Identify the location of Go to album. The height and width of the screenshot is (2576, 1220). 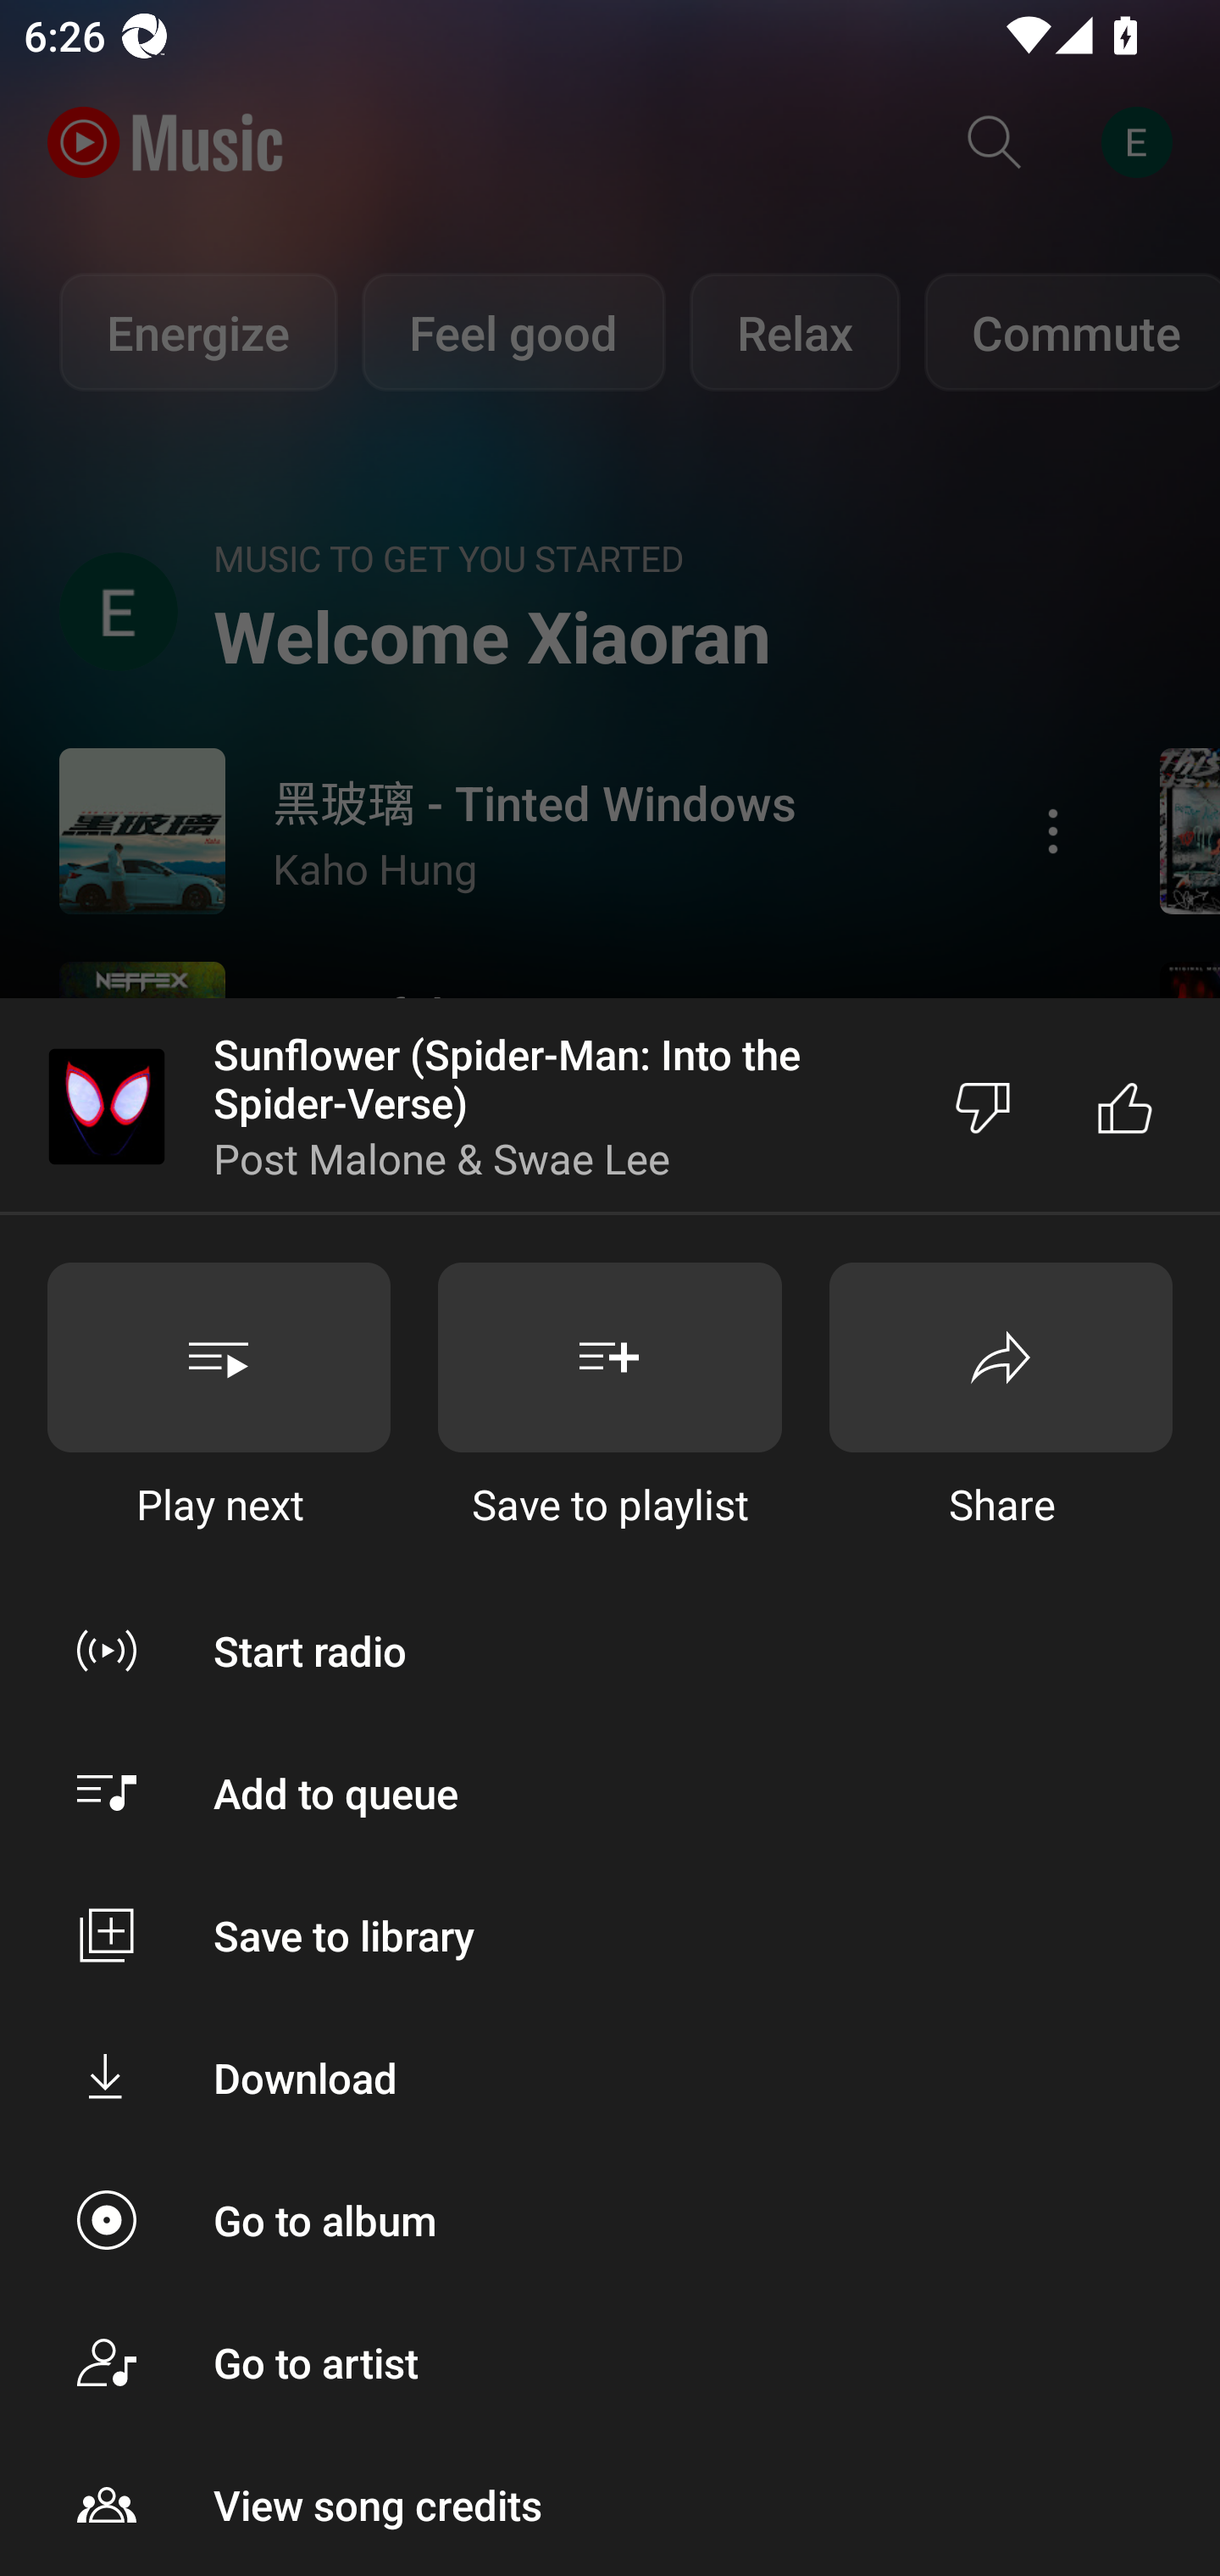
(610, 2218).